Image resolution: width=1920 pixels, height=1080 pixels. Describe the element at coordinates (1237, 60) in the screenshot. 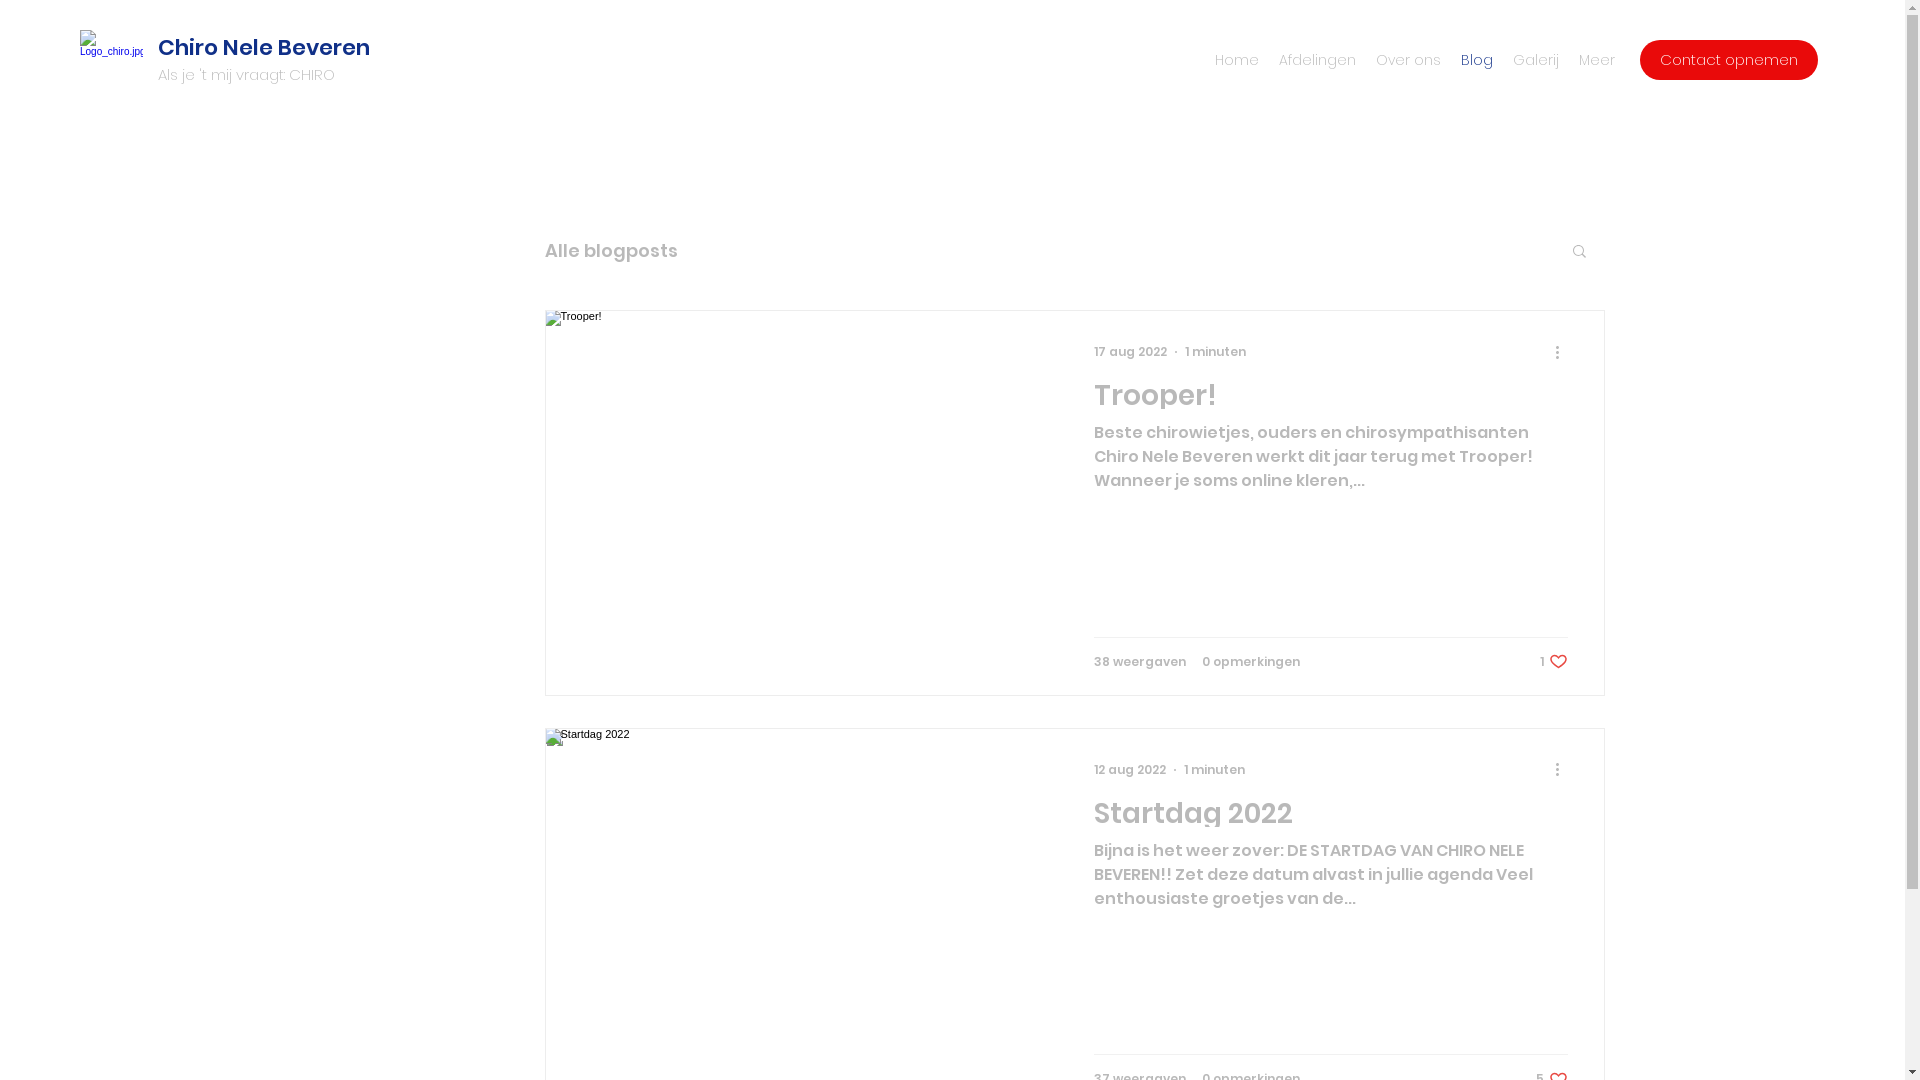

I see `Home` at that location.